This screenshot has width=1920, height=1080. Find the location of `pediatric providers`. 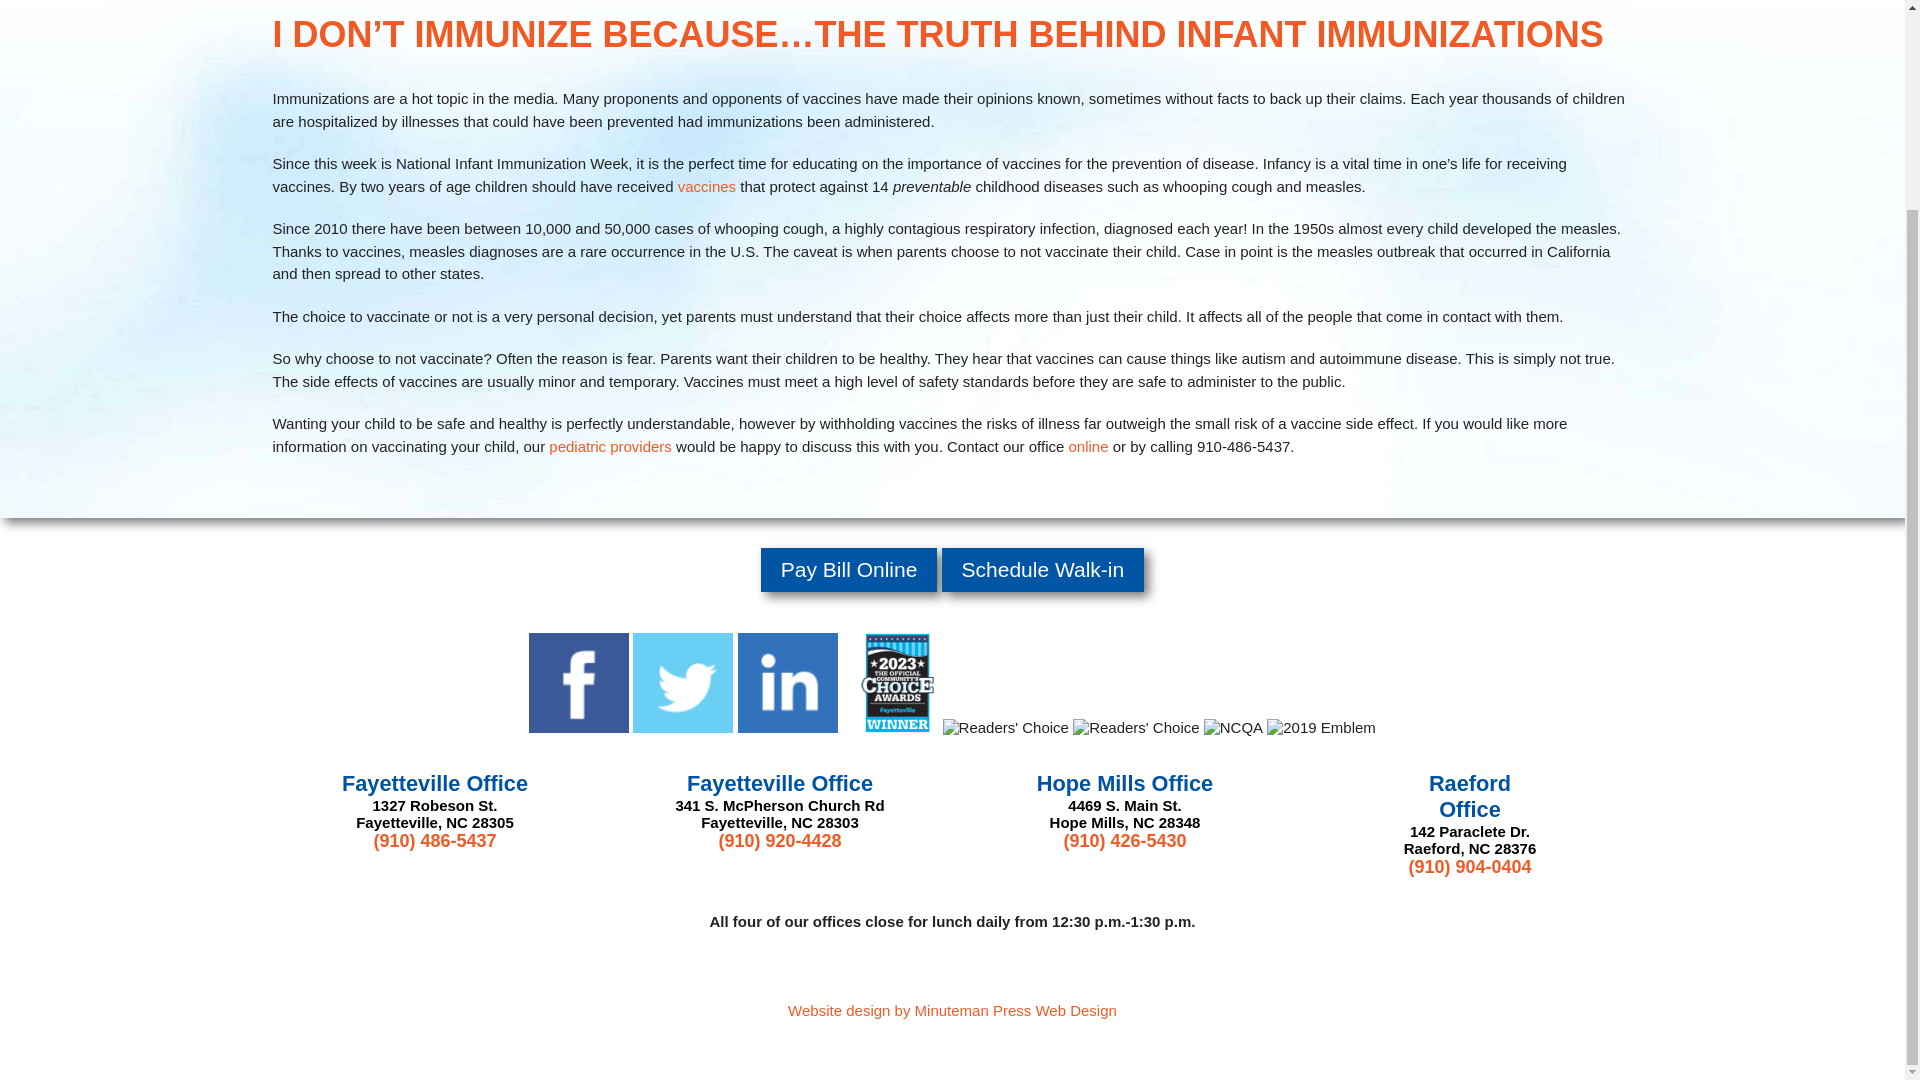

pediatric providers is located at coordinates (610, 445).